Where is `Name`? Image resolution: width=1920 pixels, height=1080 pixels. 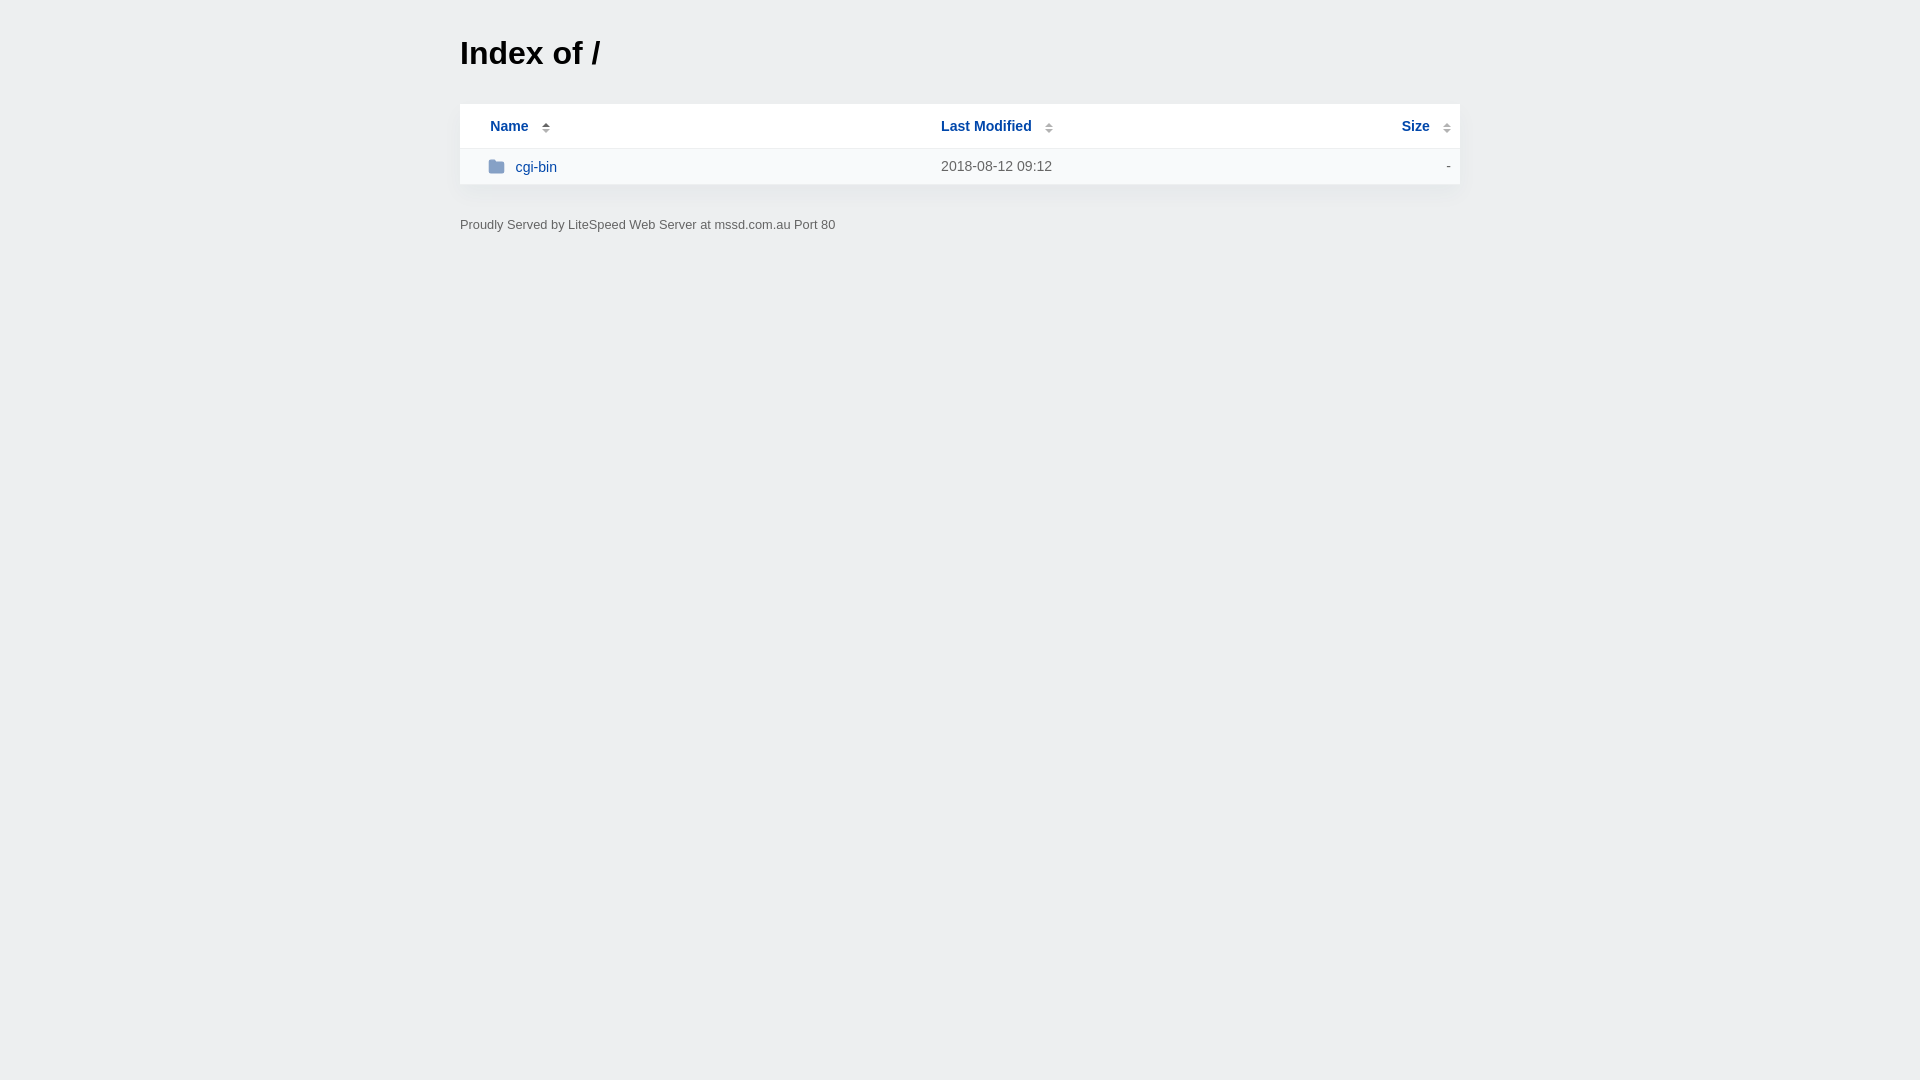
Name is located at coordinates (509, 126).